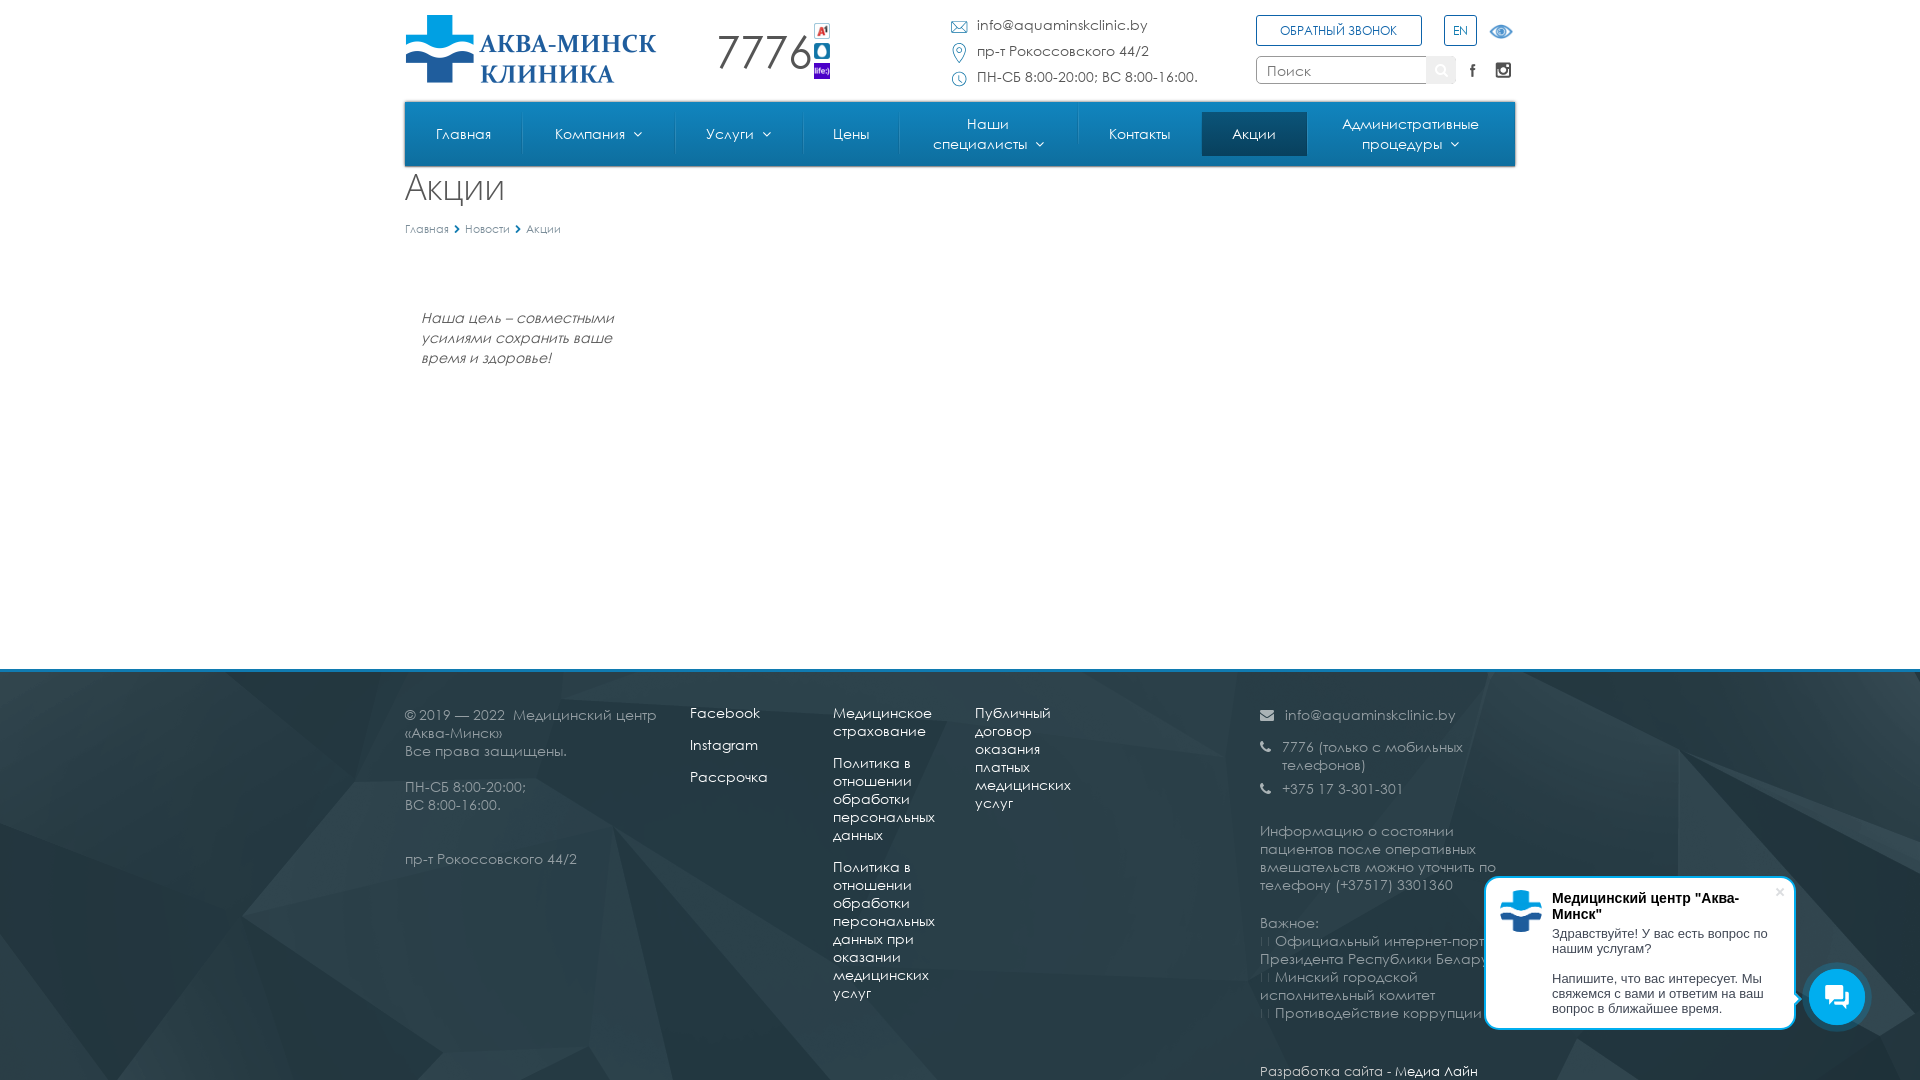  Describe the element at coordinates (724, 744) in the screenshot. I see `Instagram` at that location.